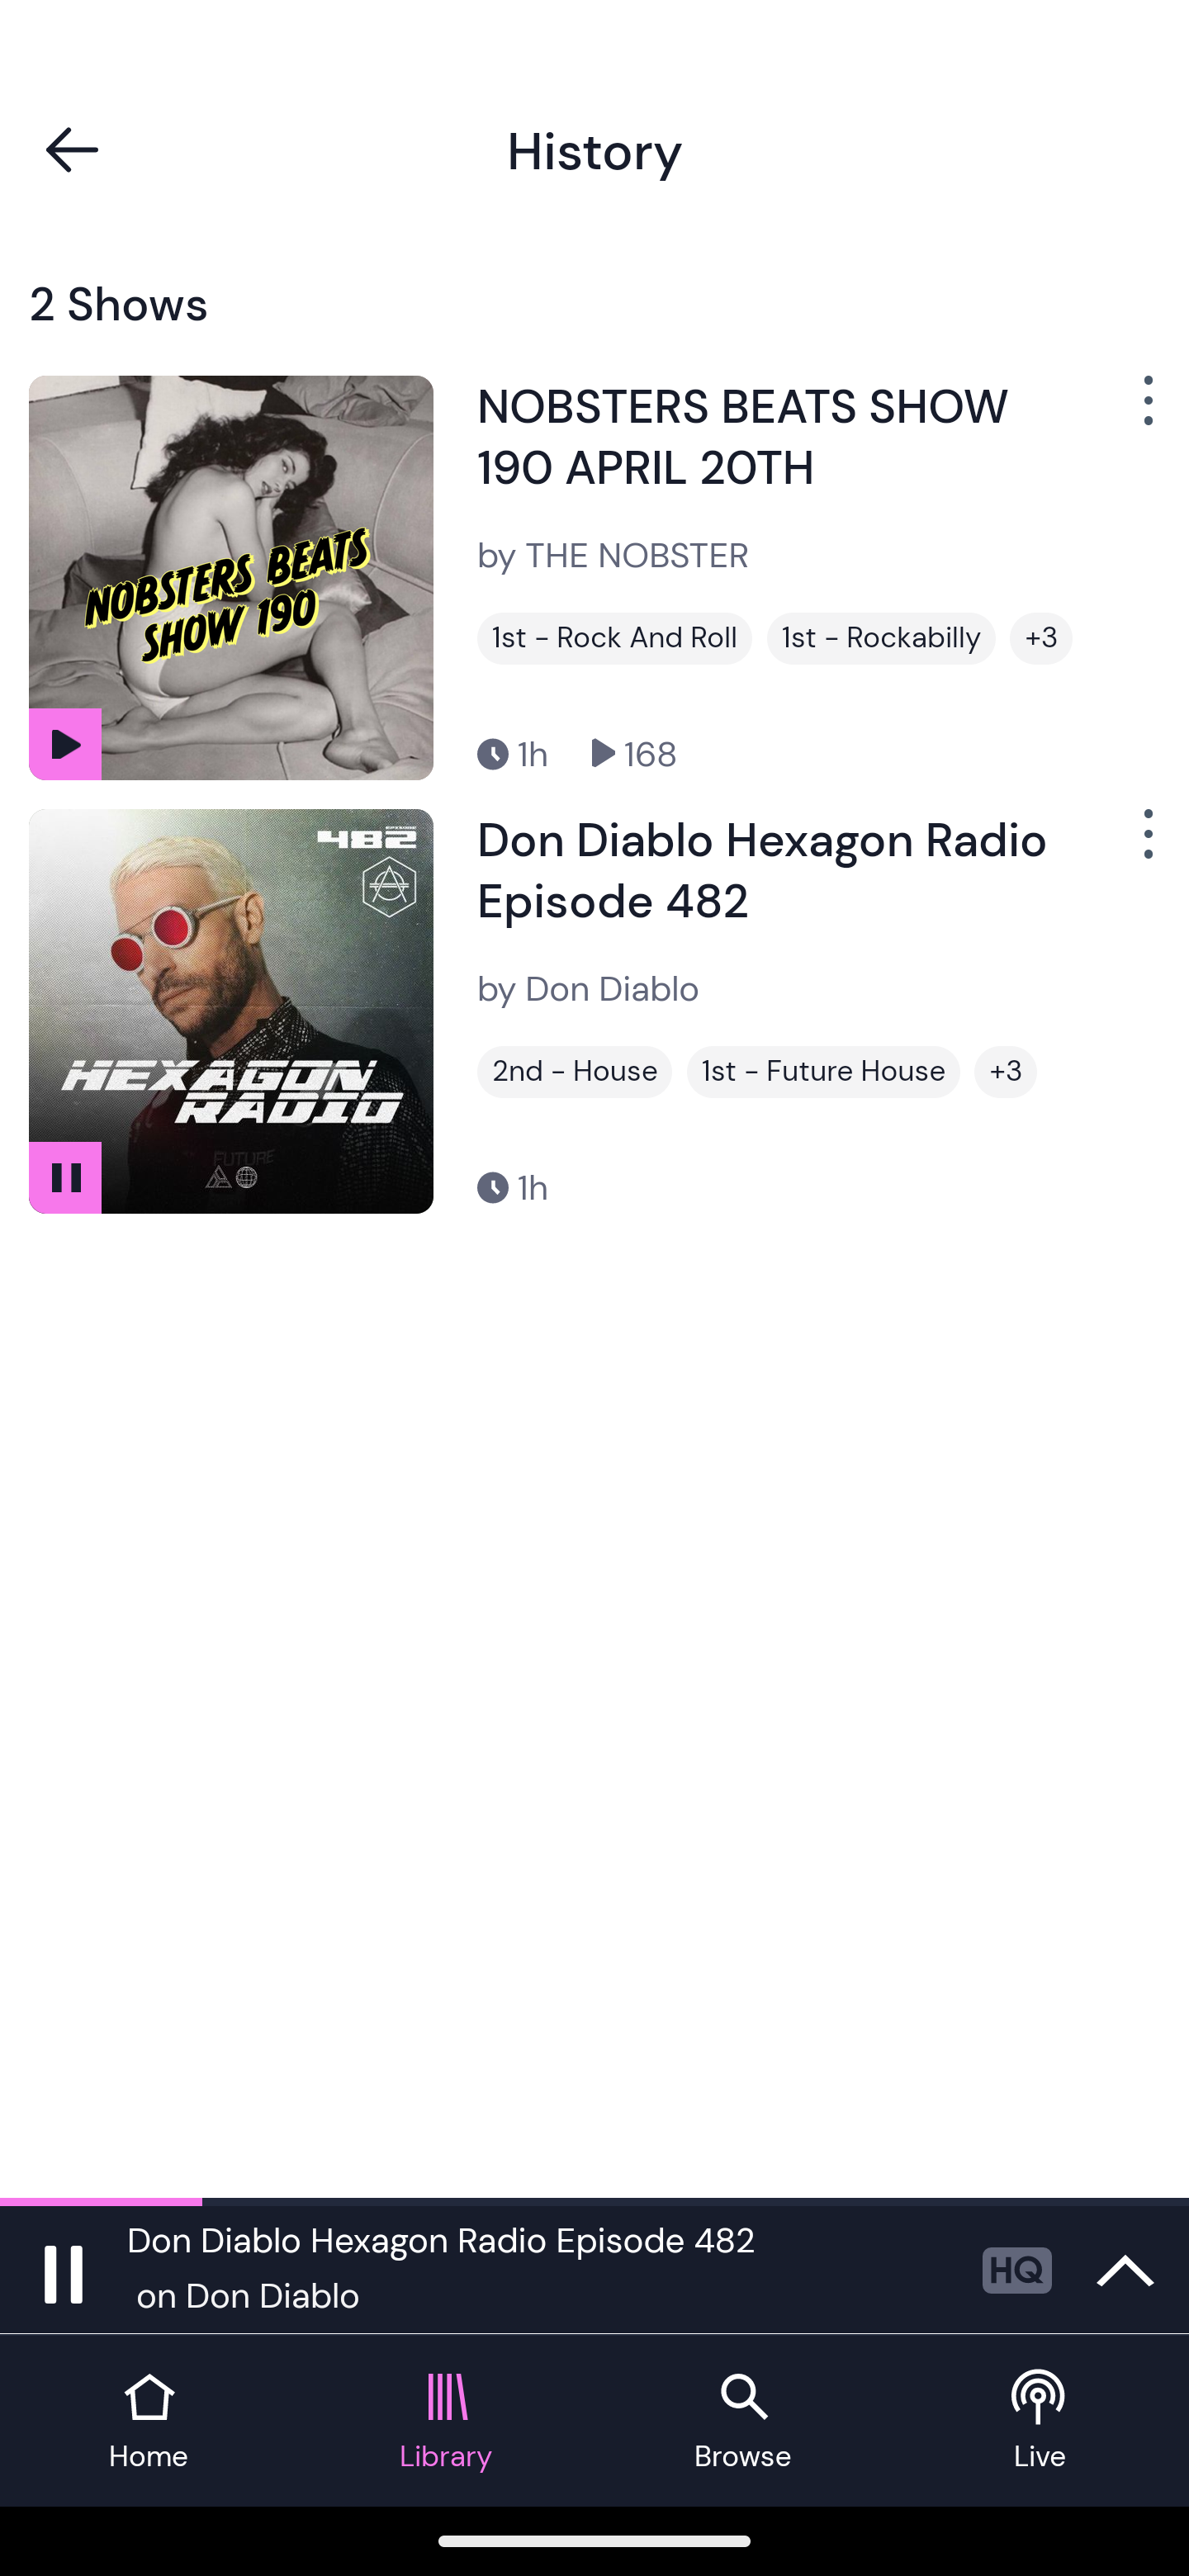 Image resolution: width=1189 pixels, height=2576 pixels. I want to click on 1st - Rock And Roll, so click(614, 638).